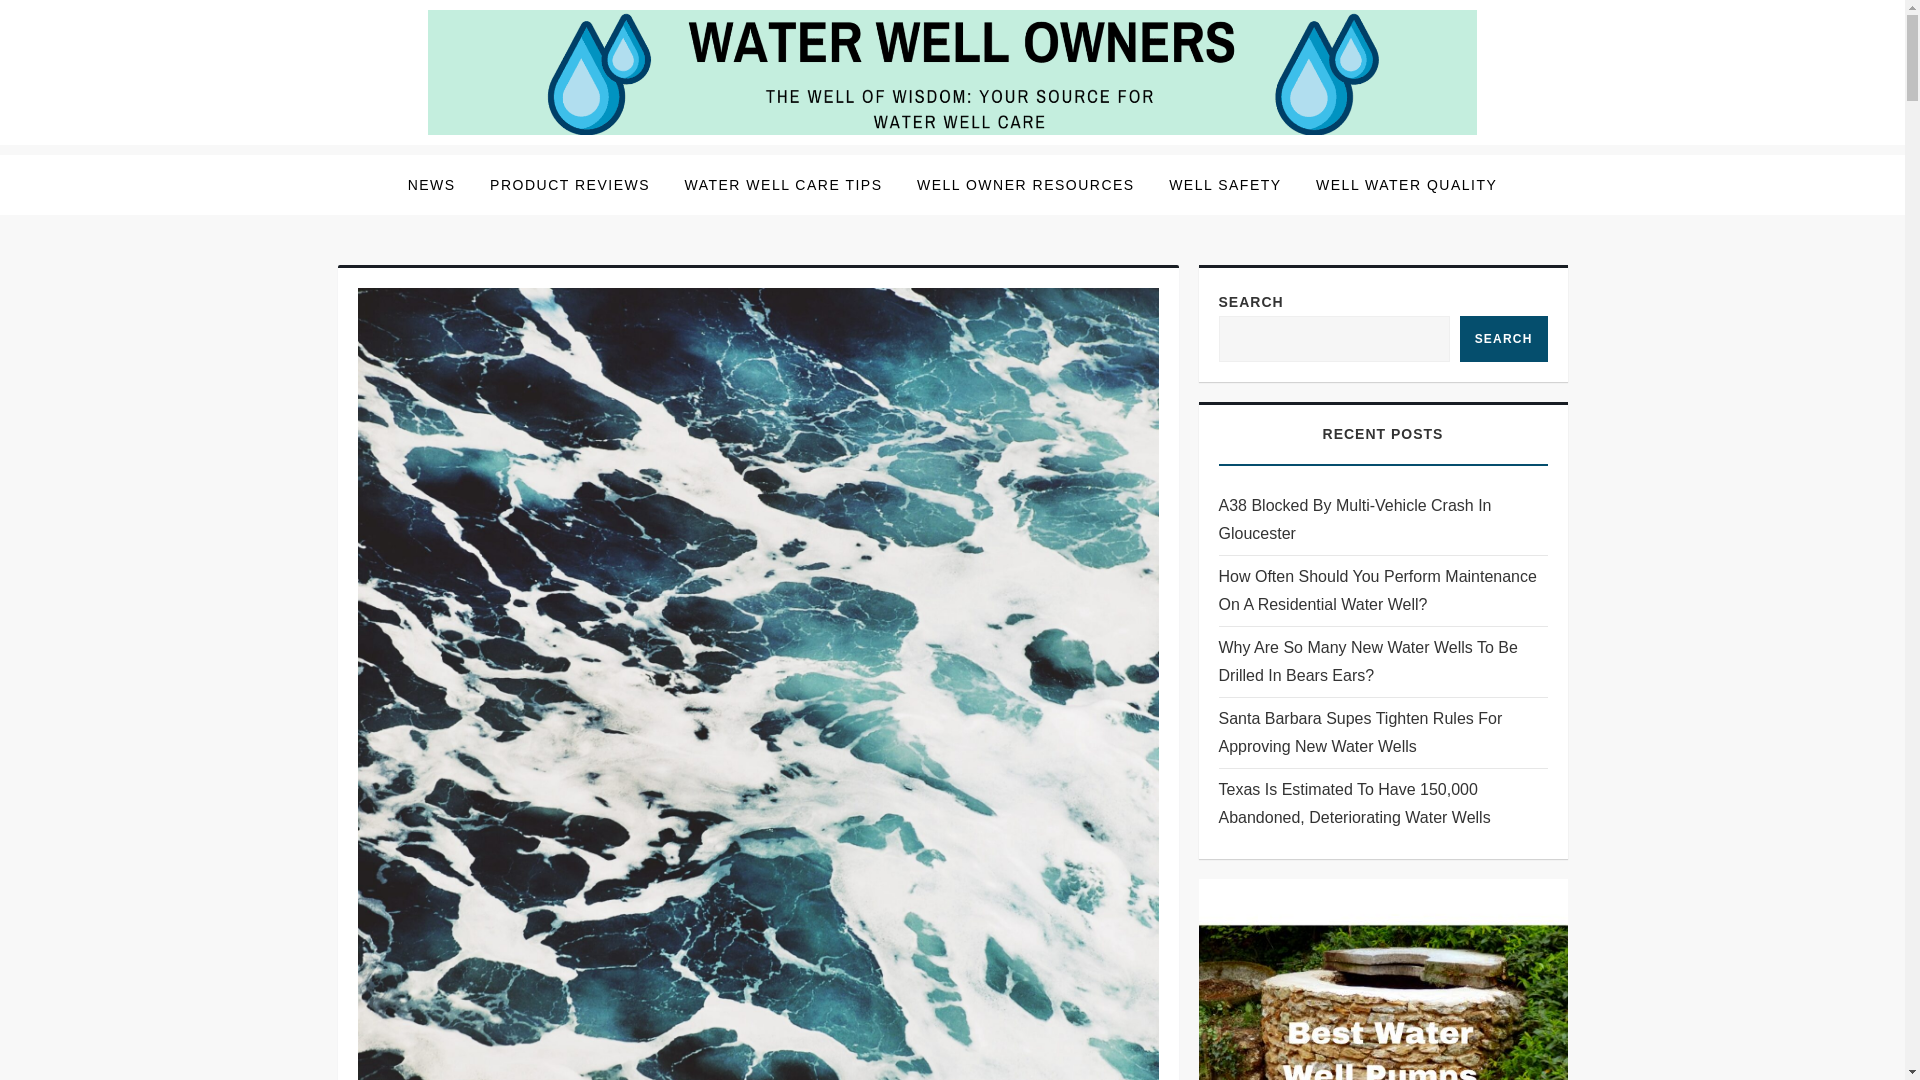 The width and height of the screenshot is (1920, 1080). Describe the element at coordinates (569, 184) in the screenshot. I see `PRODUCT REVIEWS` at that location.